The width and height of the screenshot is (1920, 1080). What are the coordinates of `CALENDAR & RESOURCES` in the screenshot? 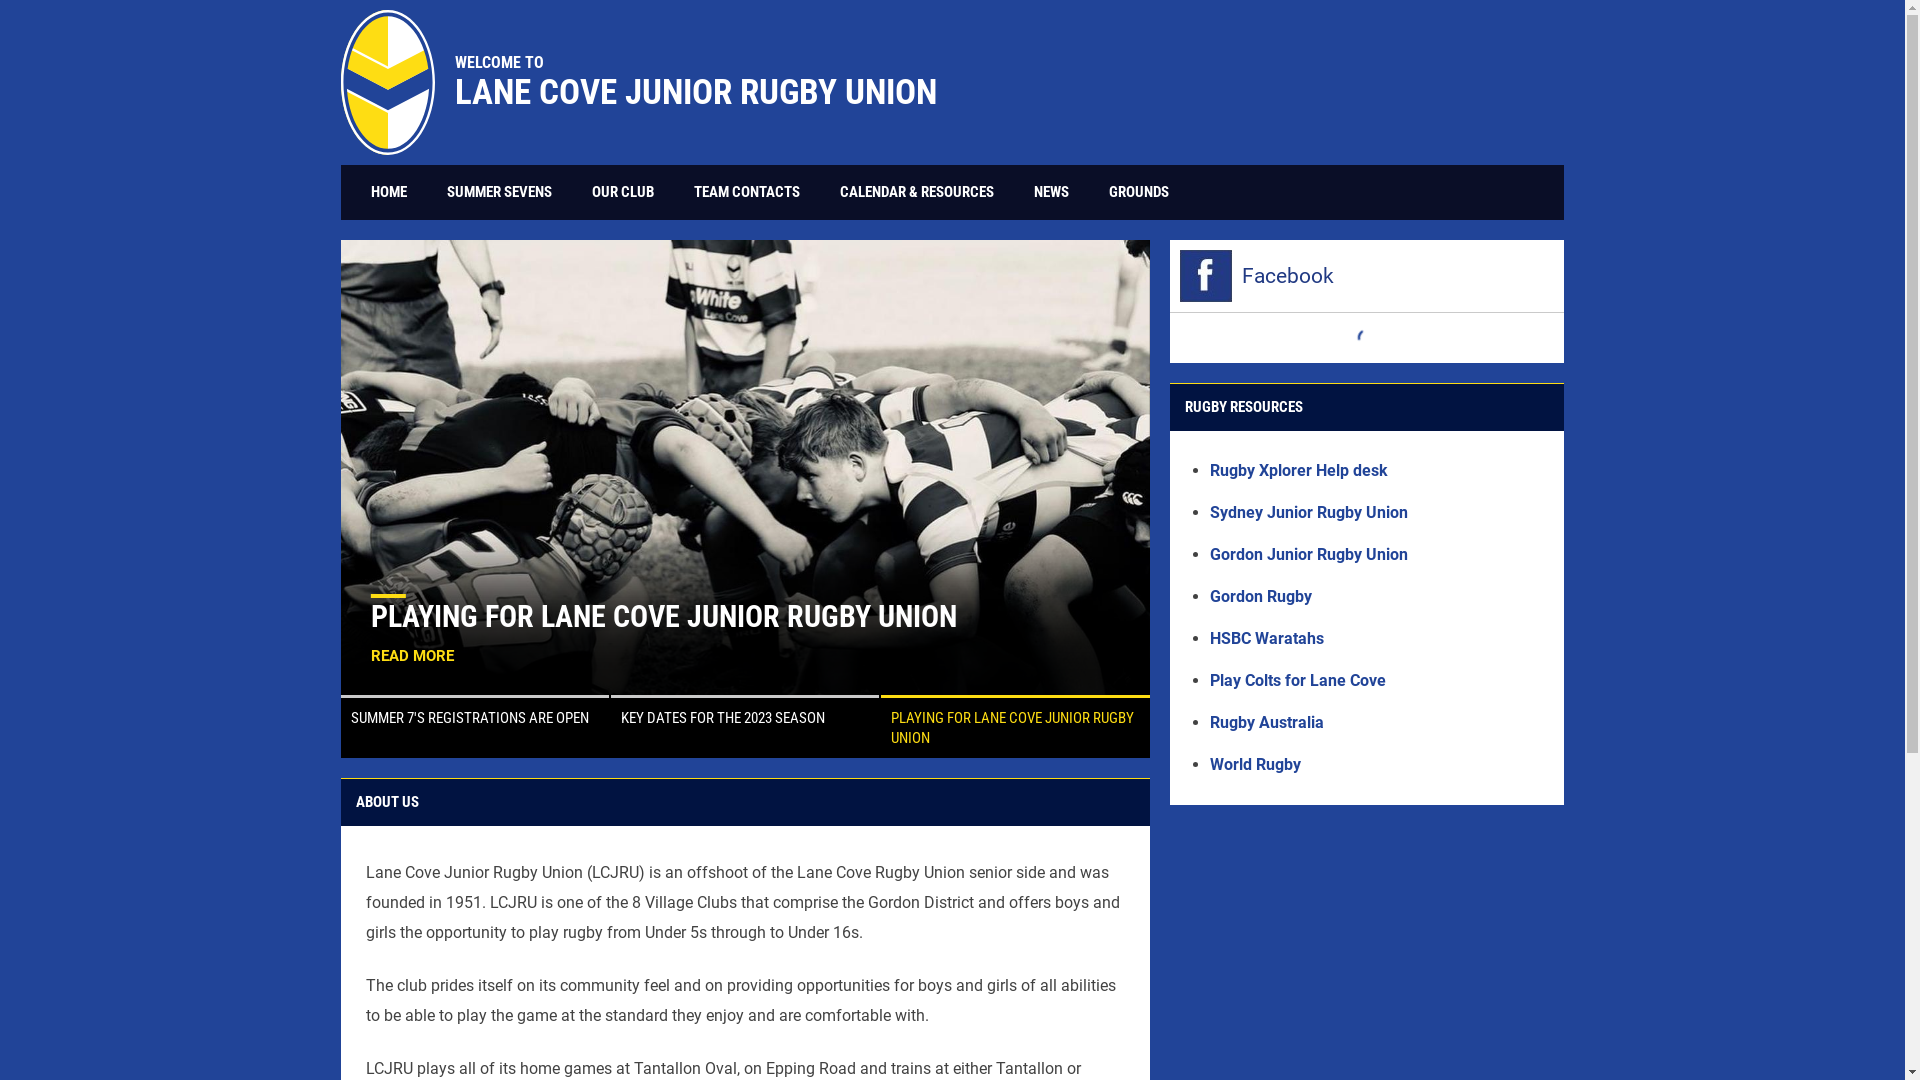 It's located at (917, 192).